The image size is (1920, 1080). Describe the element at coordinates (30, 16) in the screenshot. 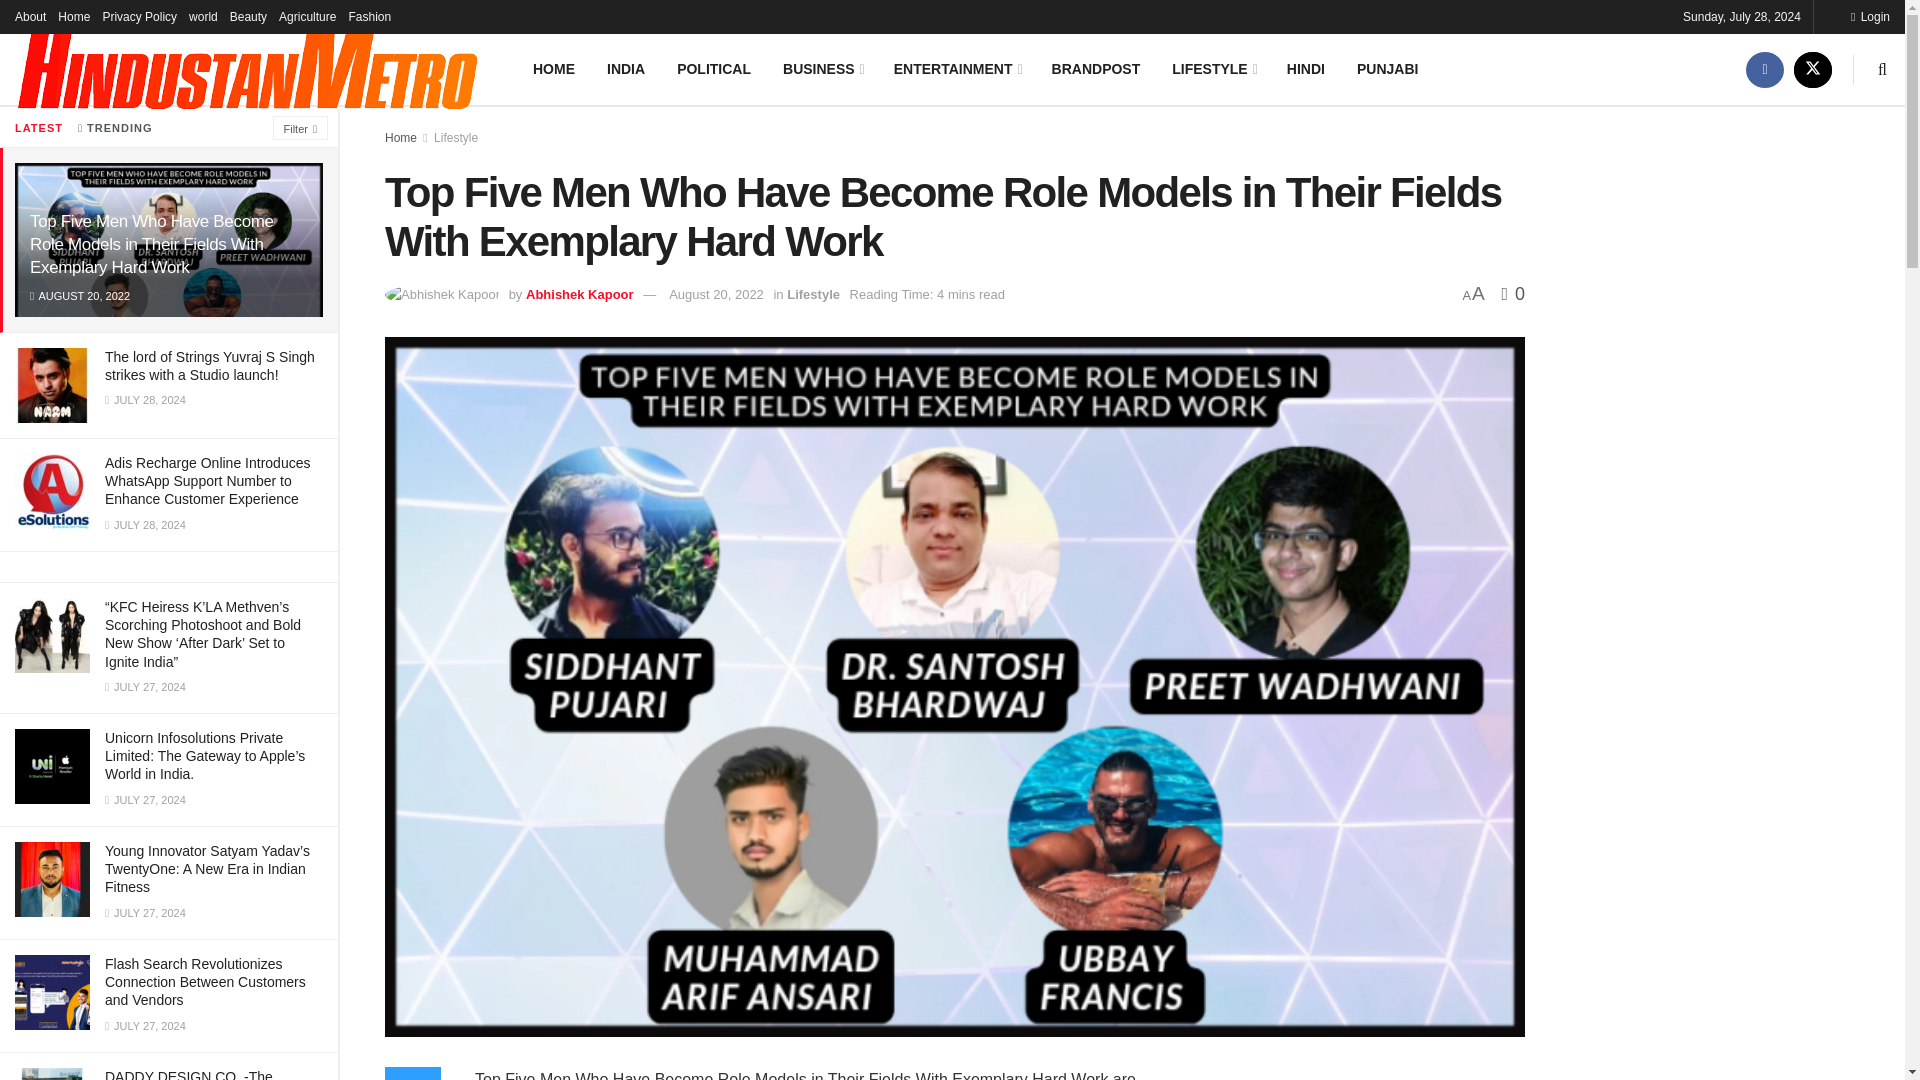

I see `About` at that location.